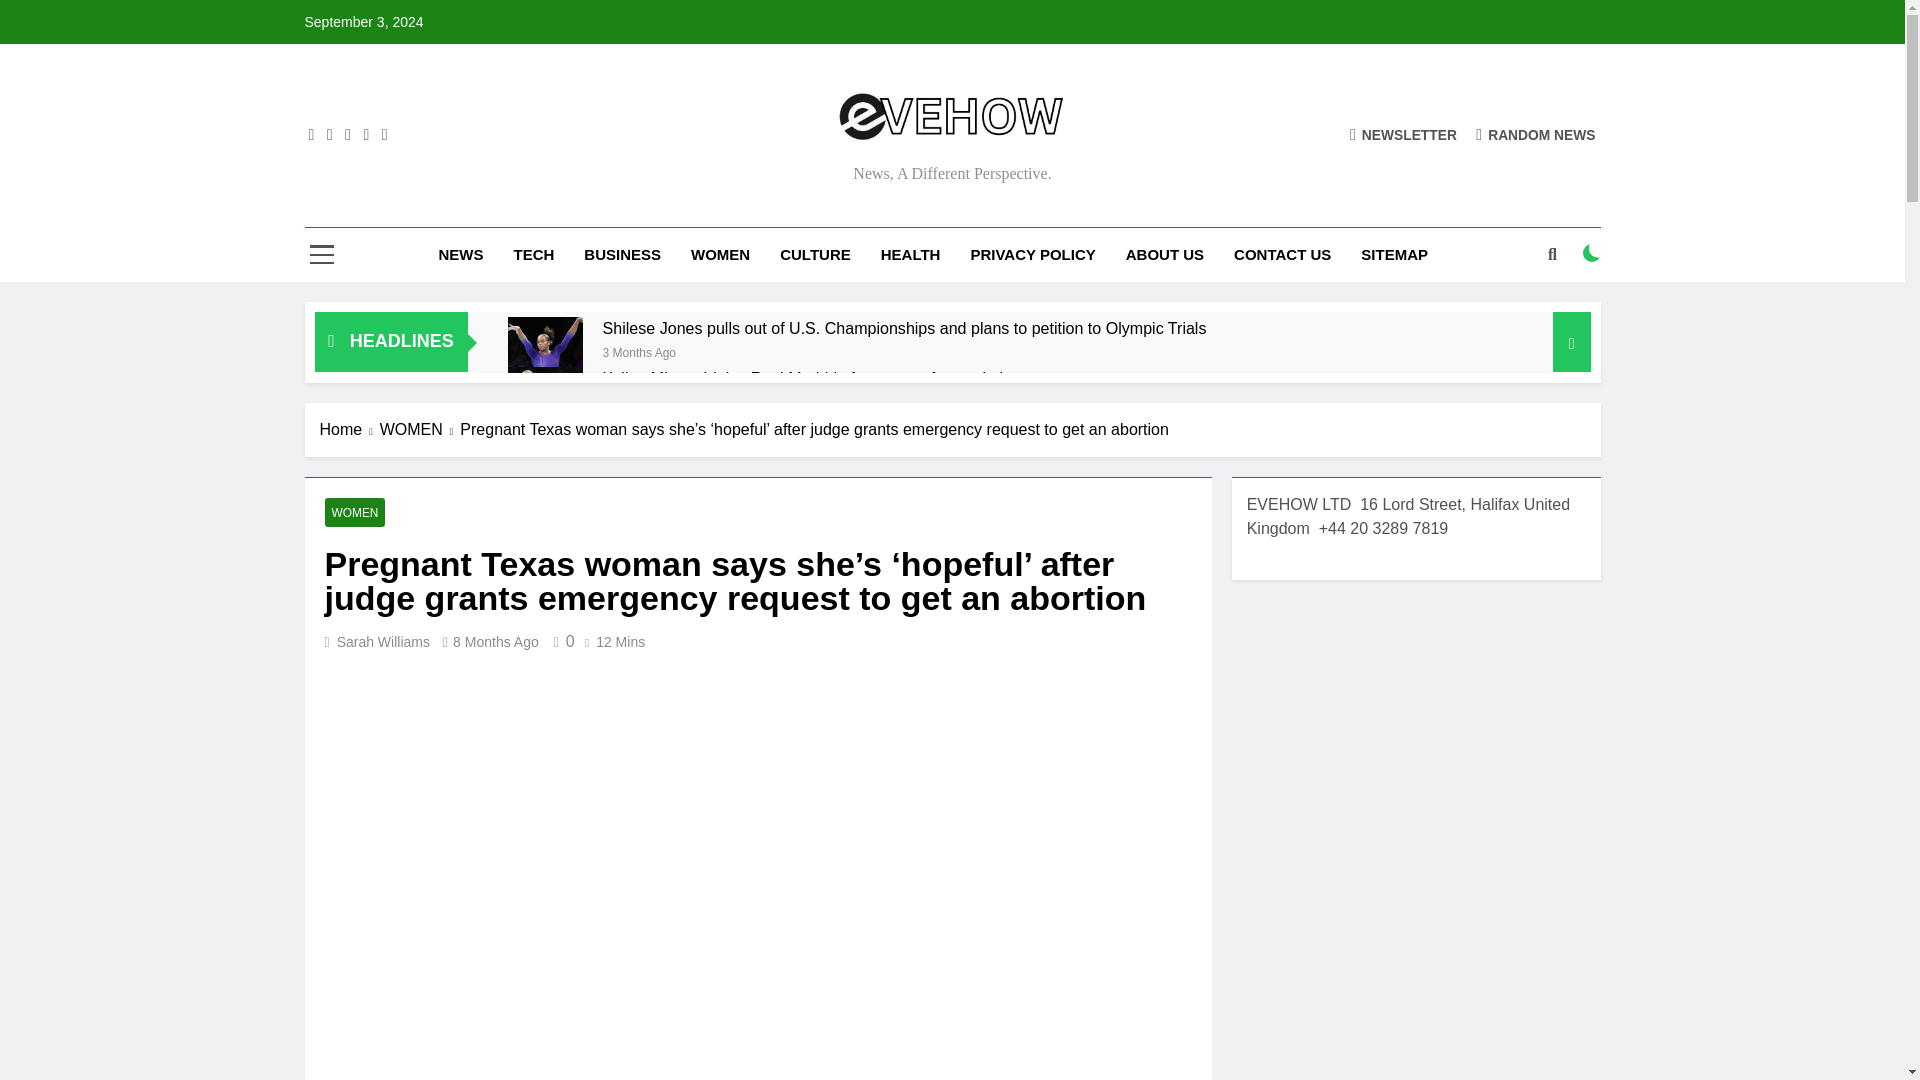 This screenshot has width=1920, height=1080. I want to click on ABOUT US, so click(1165, 254).